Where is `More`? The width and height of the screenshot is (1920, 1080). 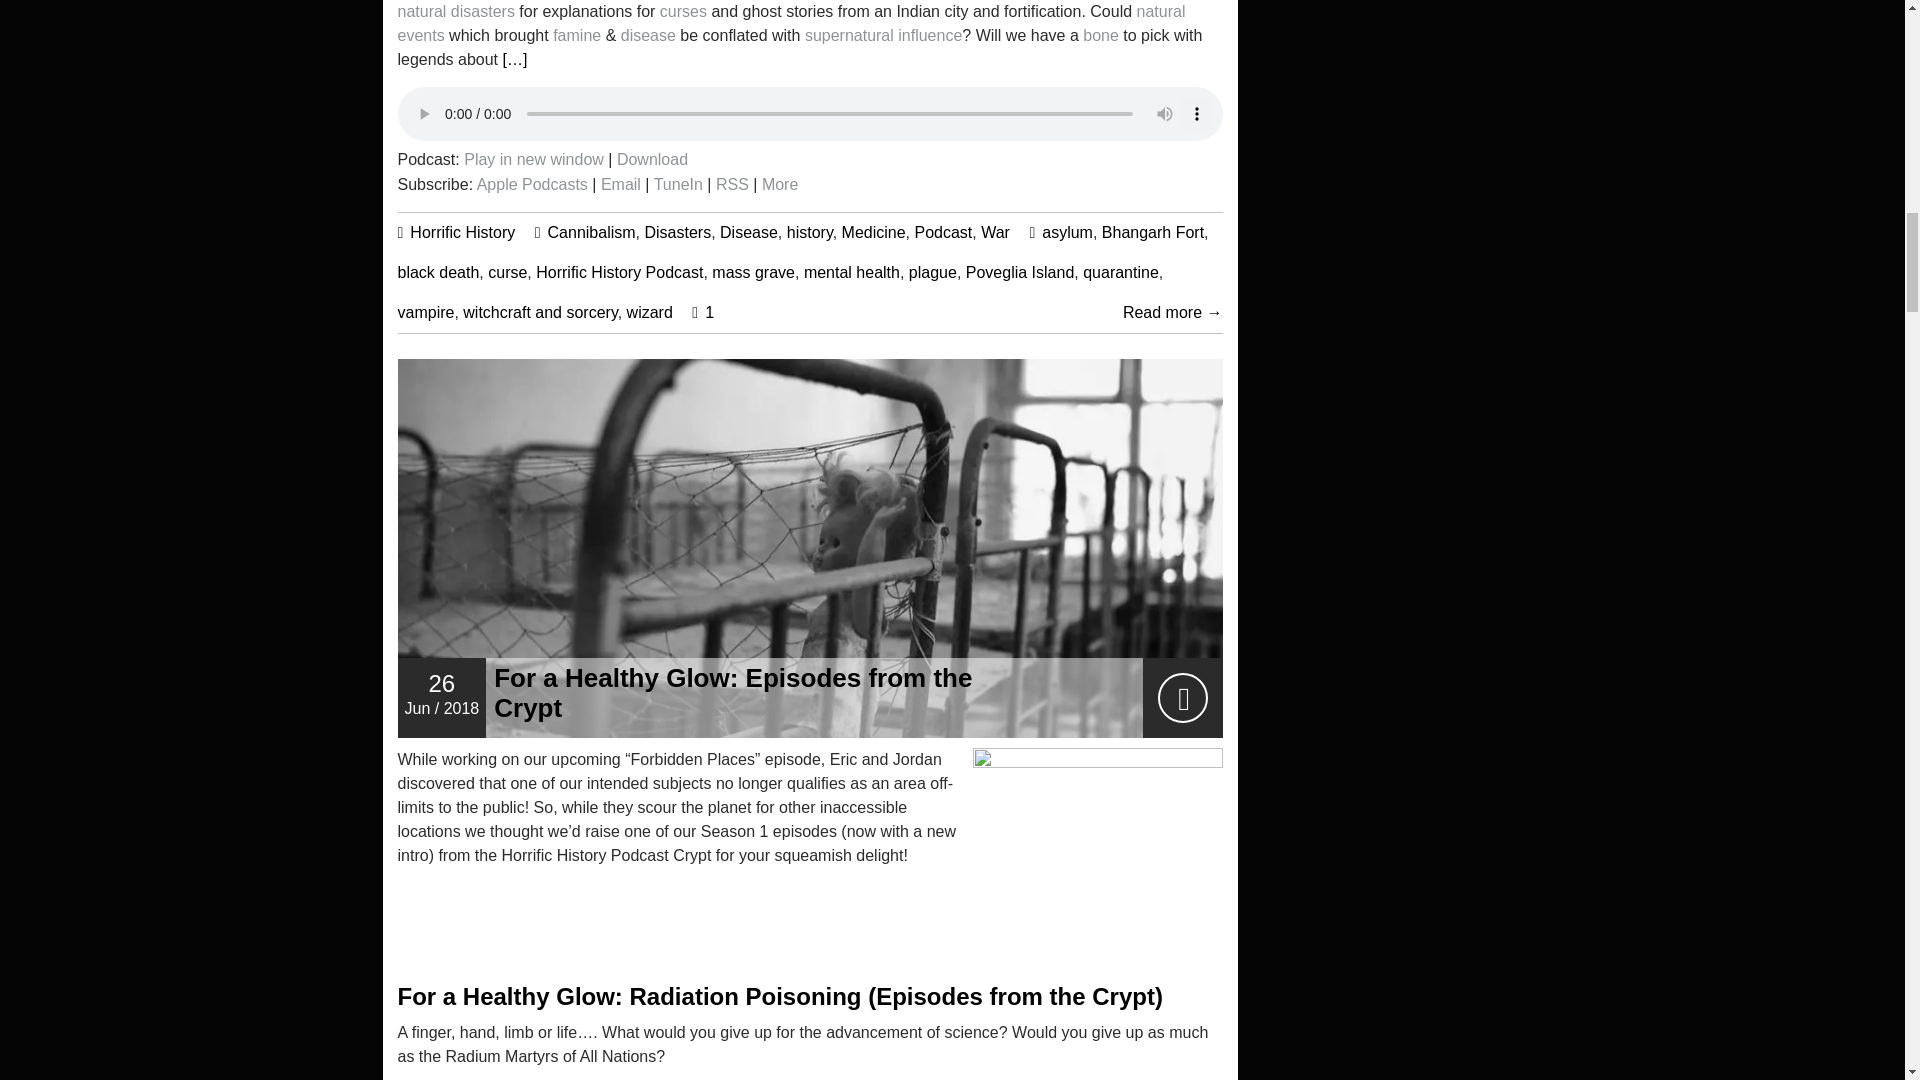 More is located at coordinates (780, 184).